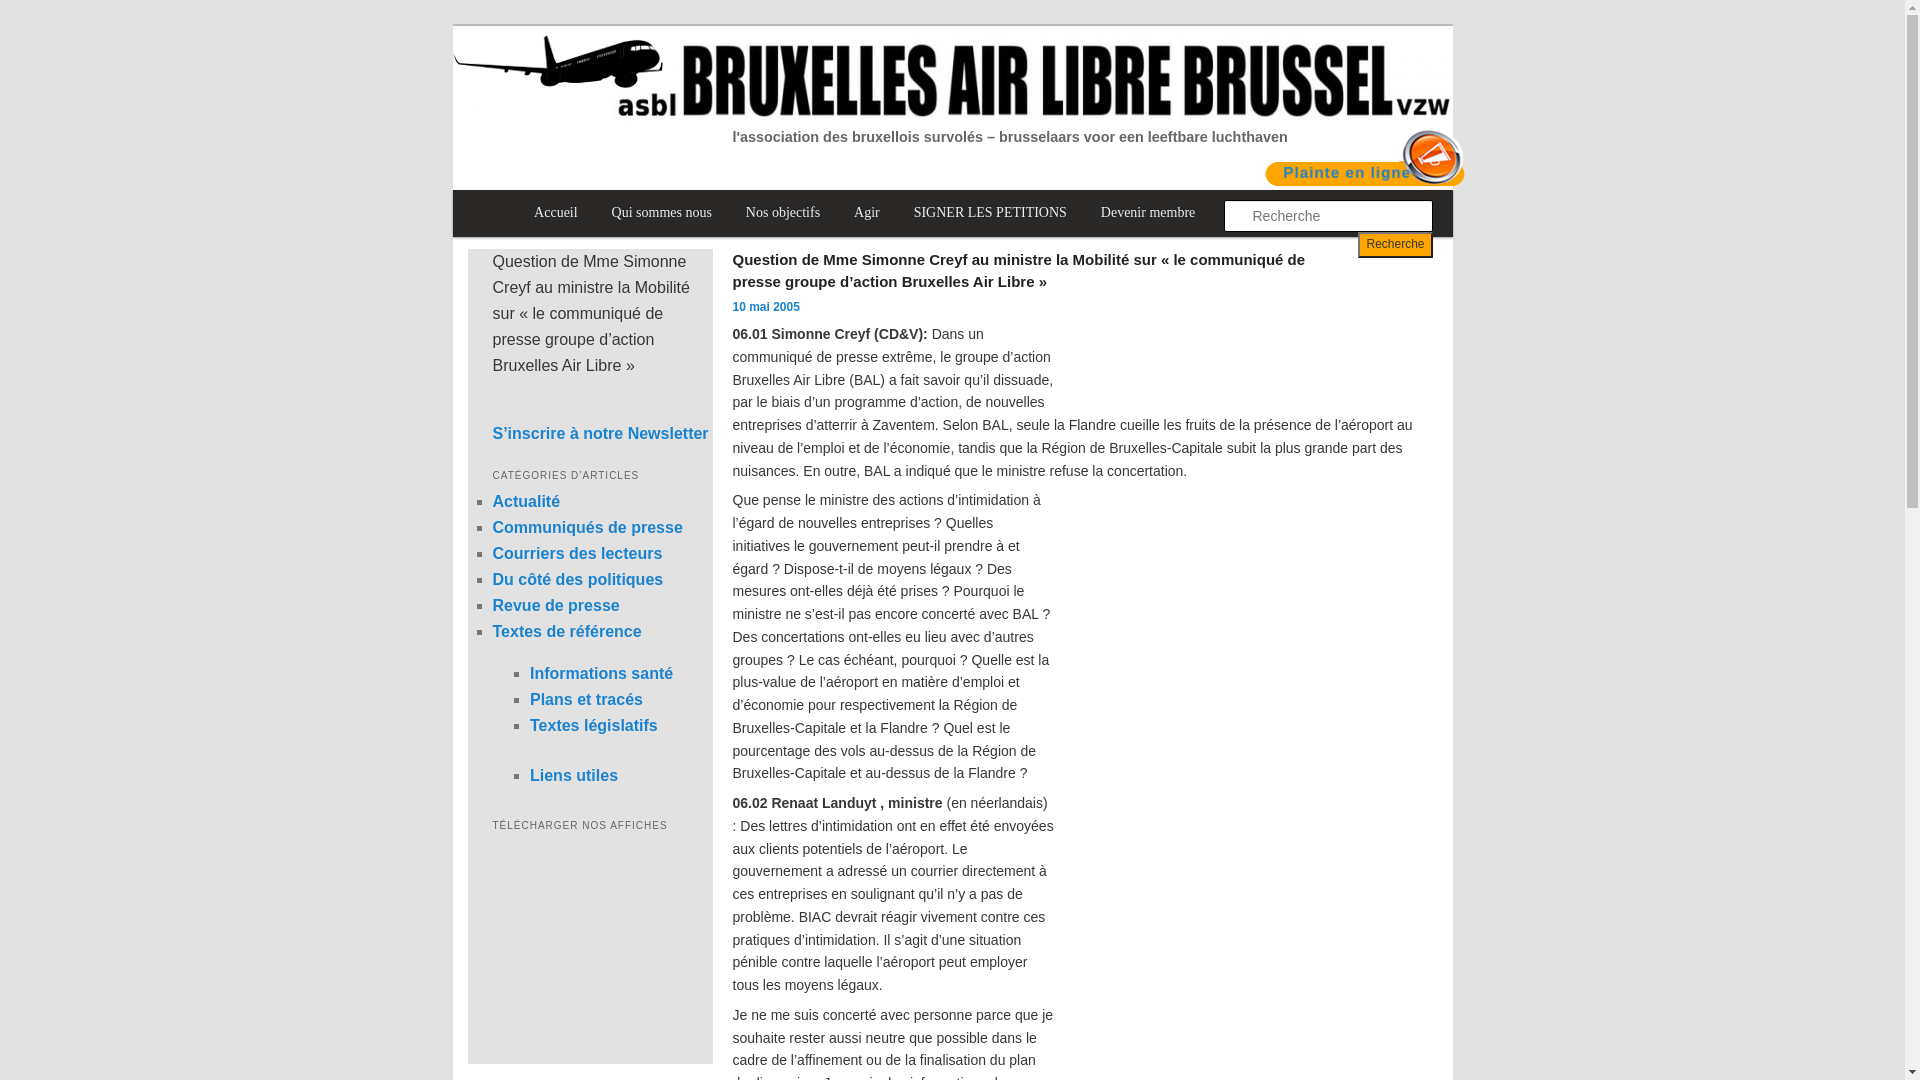 The width and height of the screenshot is (1920, 1080). Describe the element at coordinates (1148, 214) in the screenshot. I see `Devenir membre` at that location.